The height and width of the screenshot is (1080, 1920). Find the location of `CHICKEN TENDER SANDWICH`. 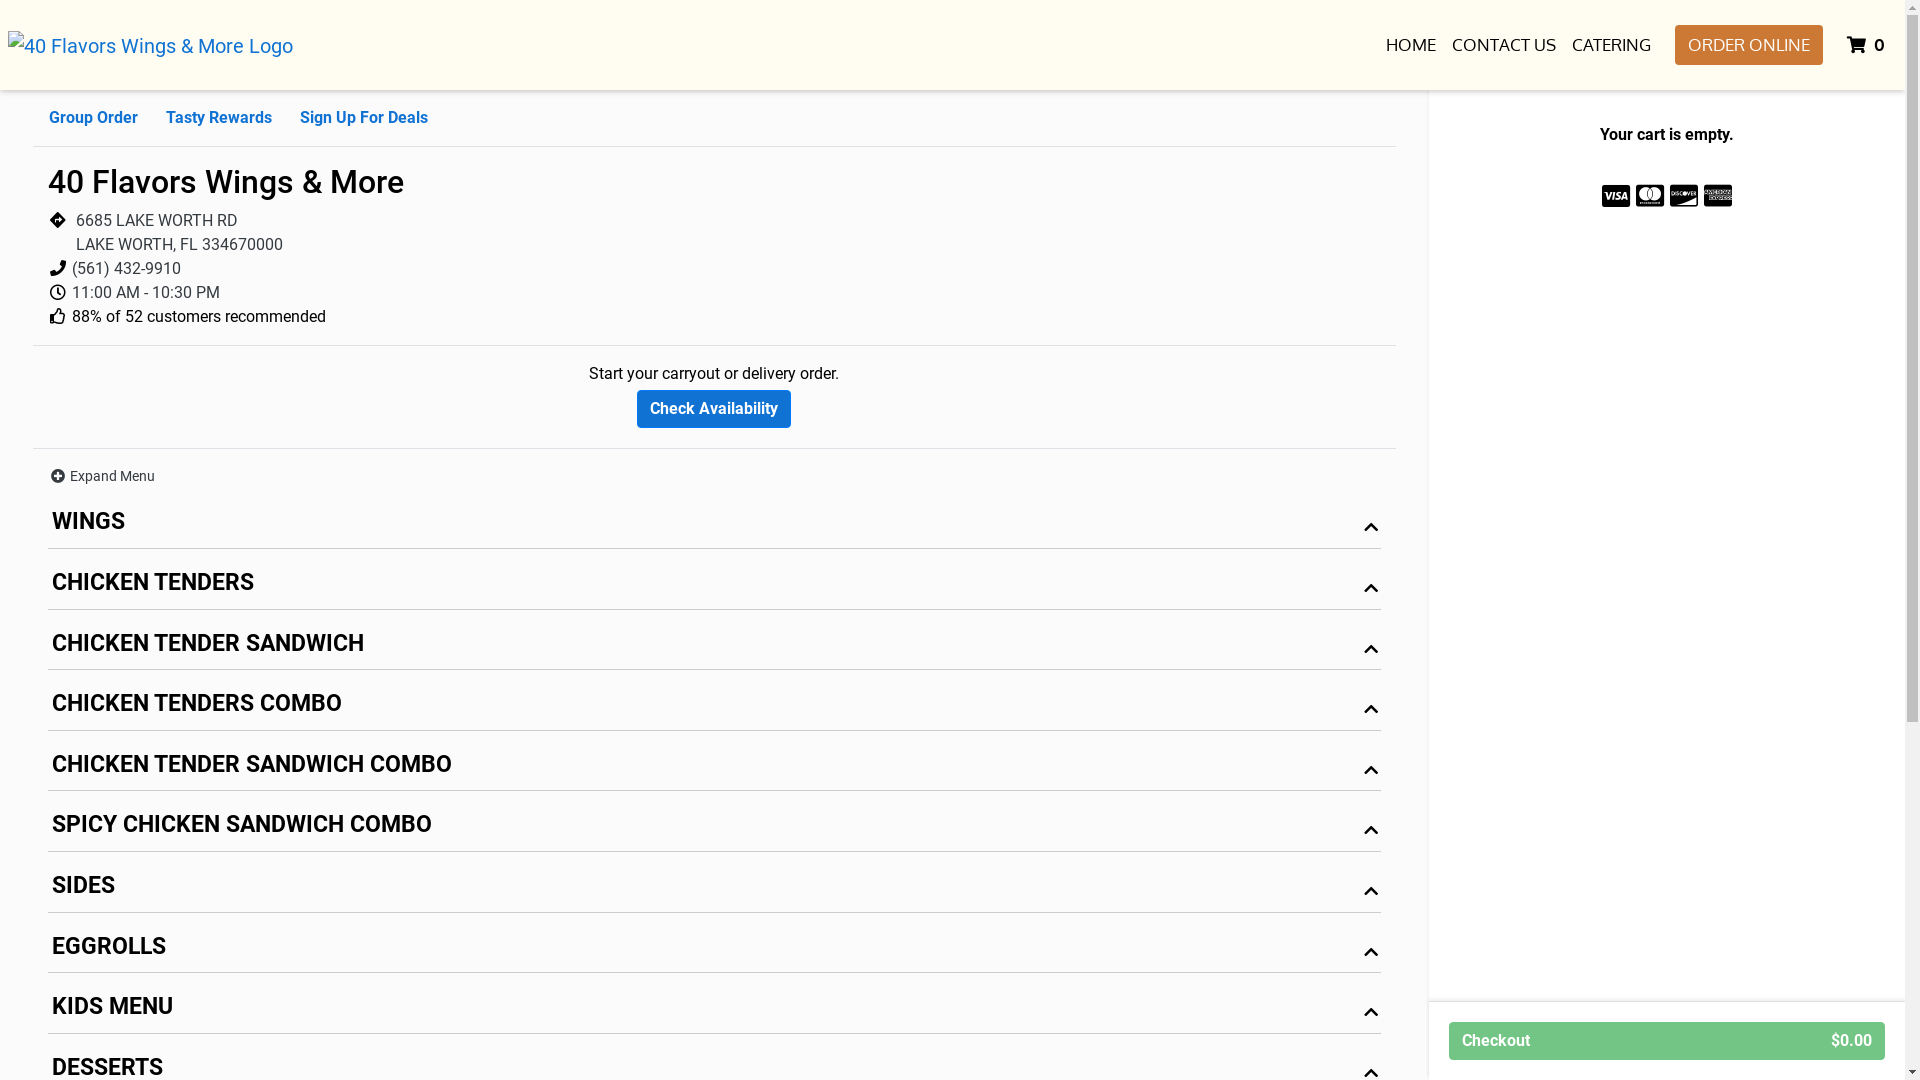

CHICKEN TENDER SANDWICH is located at coordinates (714, 648).